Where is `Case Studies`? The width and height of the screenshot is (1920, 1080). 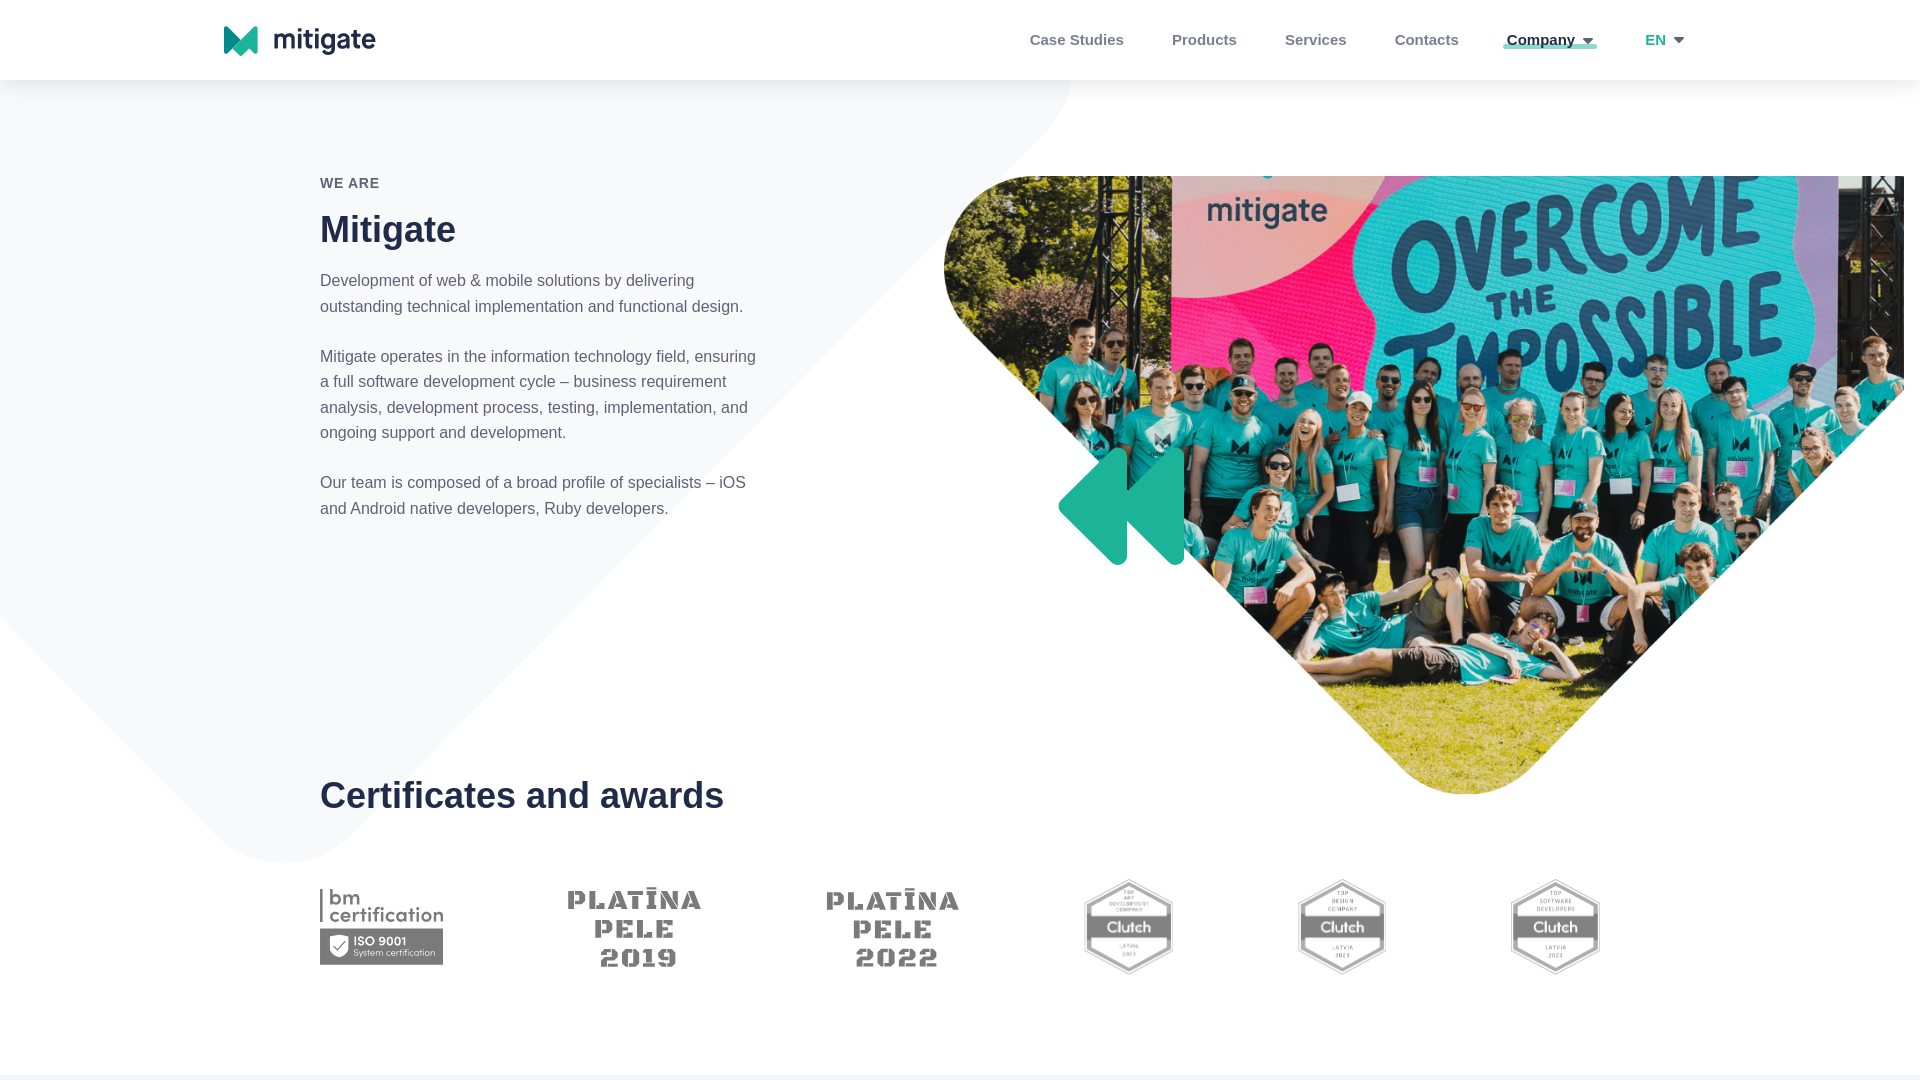 Case Studies is located at coordinates (1076, 40).